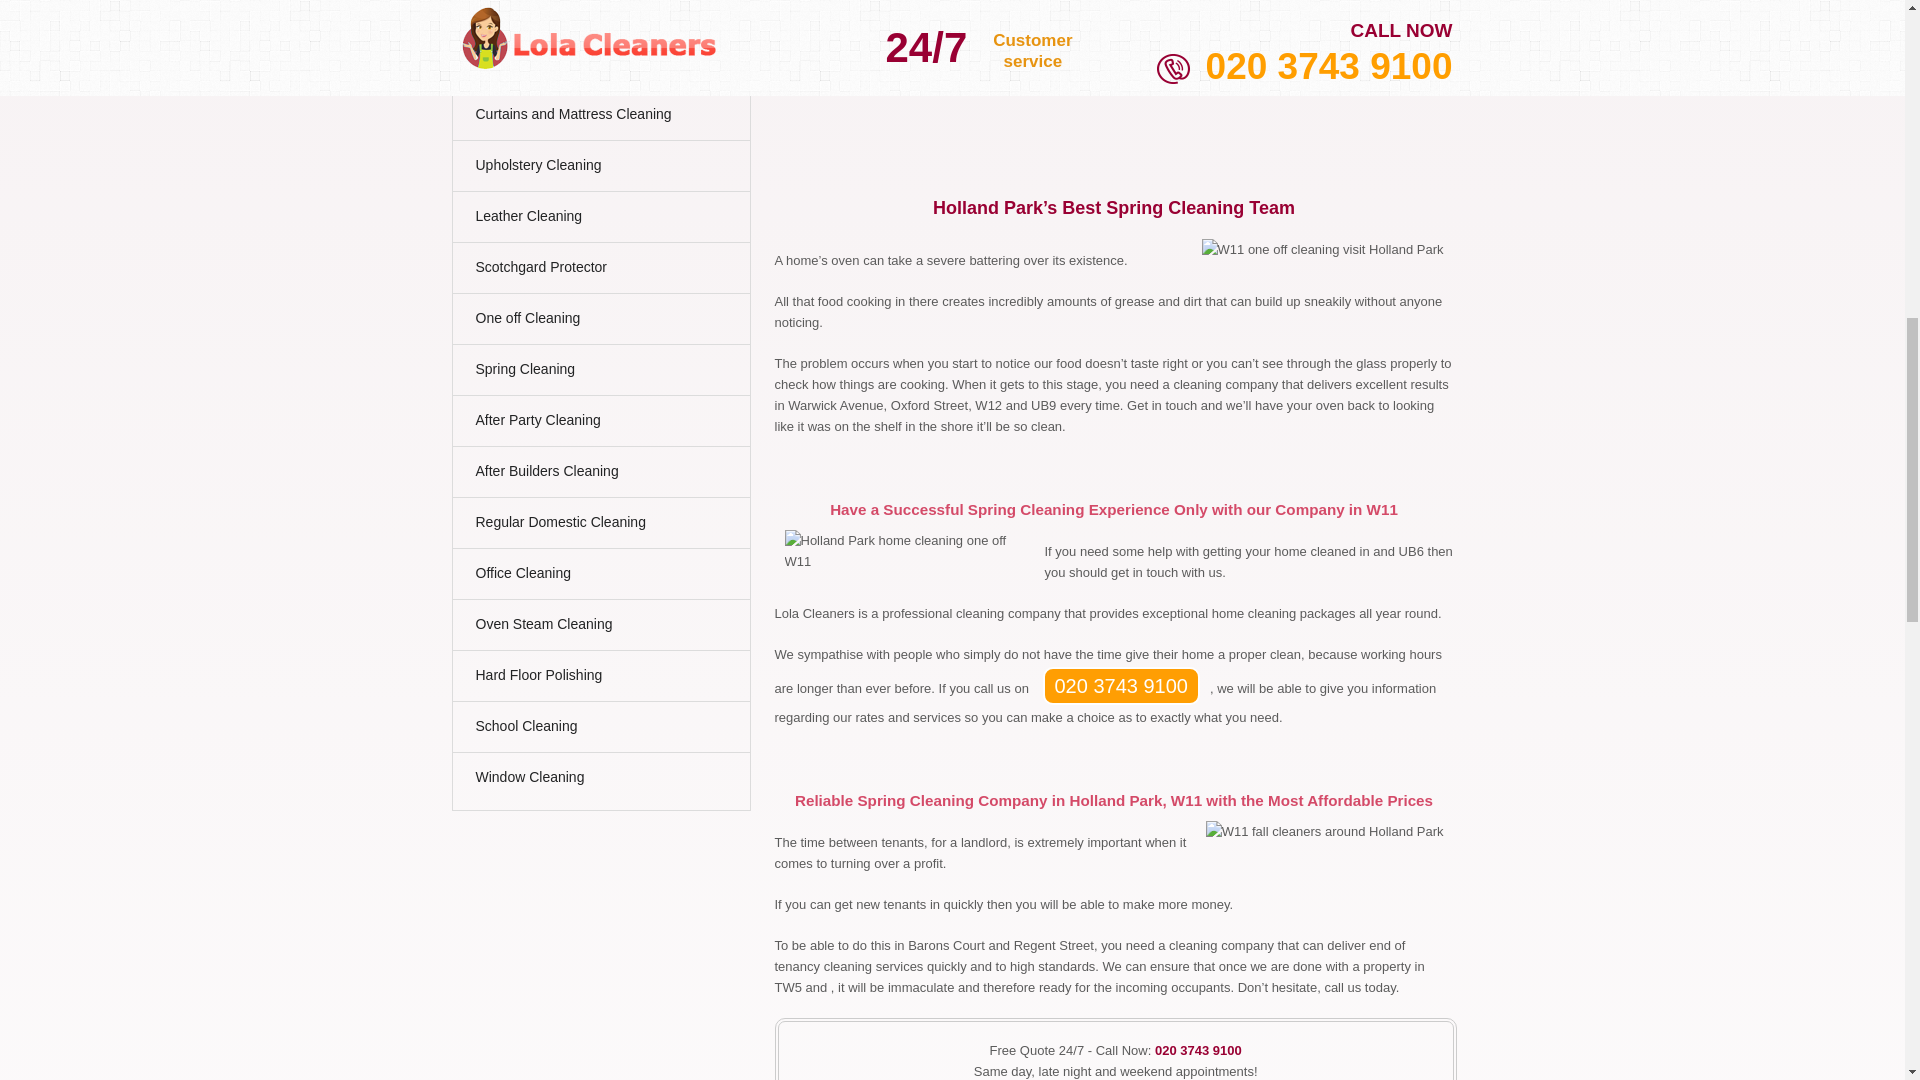 The image size is (1920, 1080). What do you see at coordinates (596, 170) in the screenshot?
I see `Upholstery Cleaning` at bounding box center [596, 170].